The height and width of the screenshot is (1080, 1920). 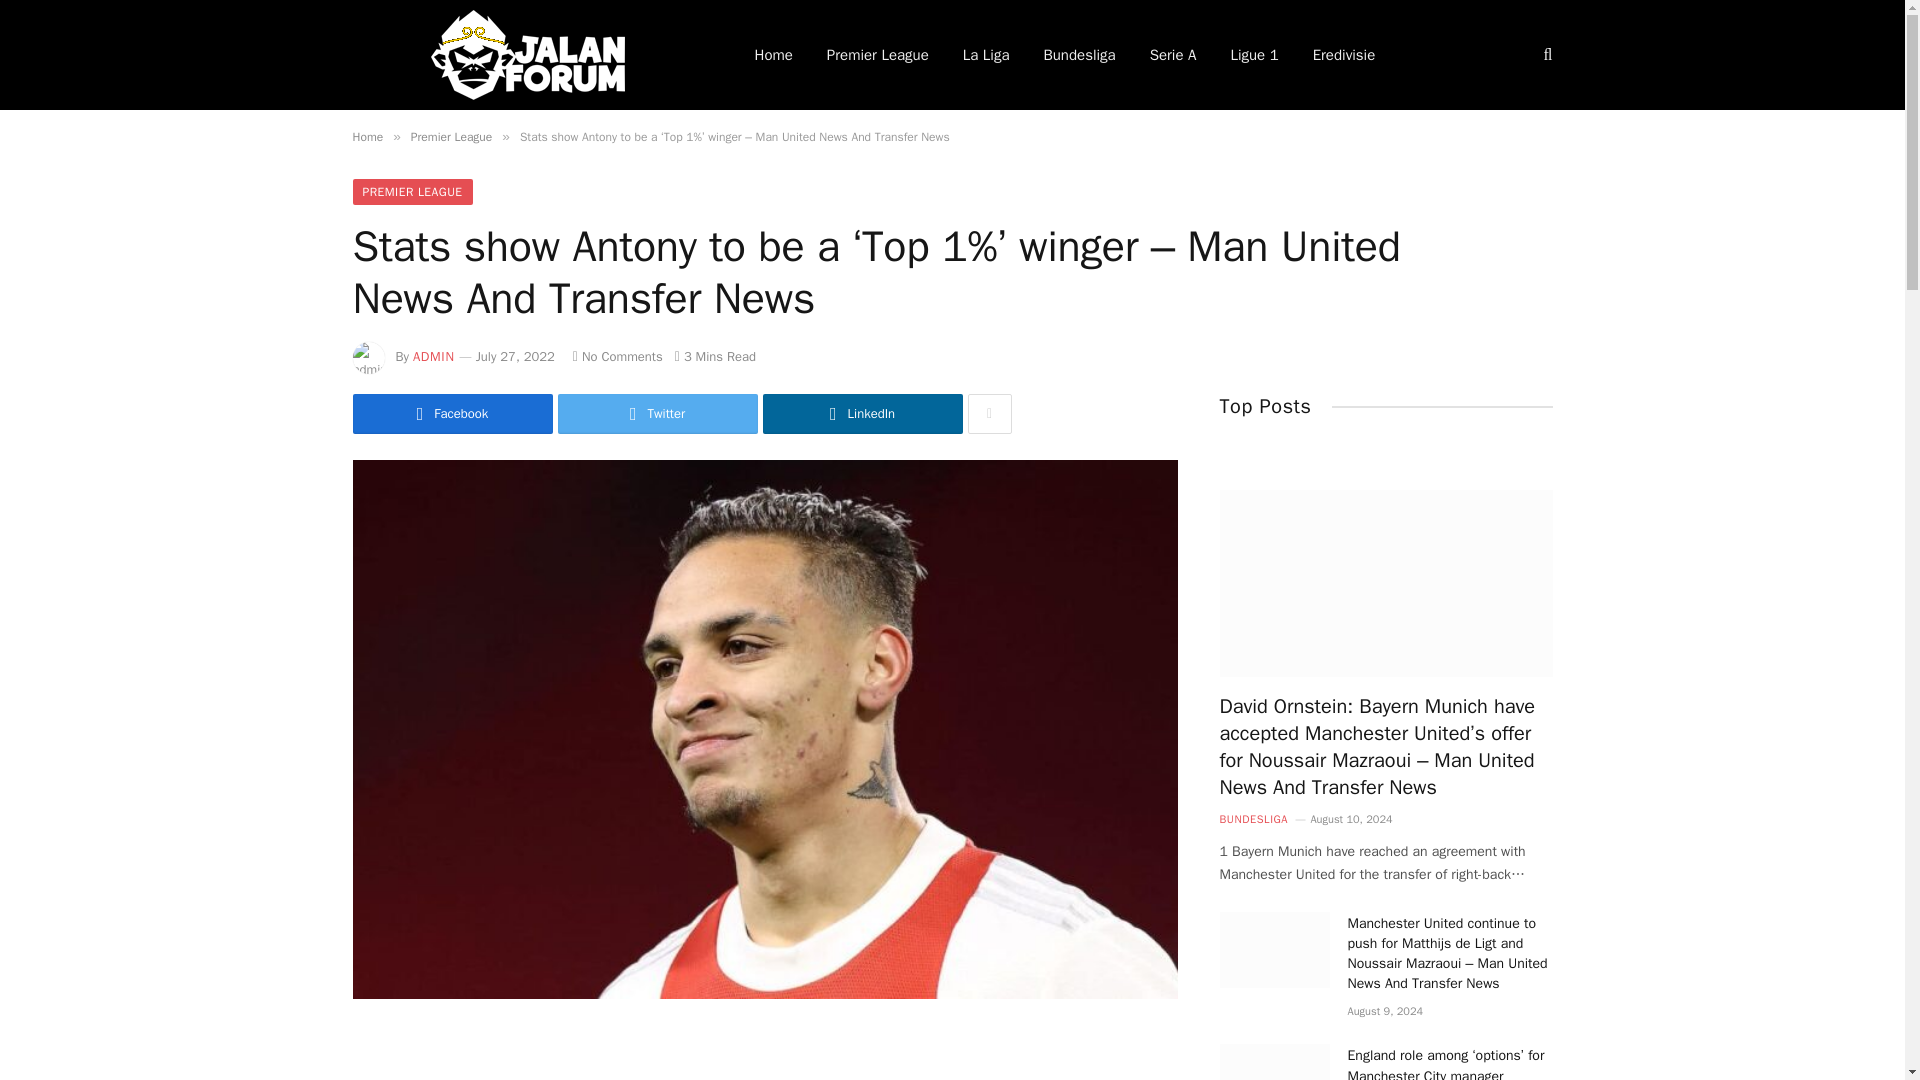 What do you see at coordinates (862, 414) in the screenshot?
I see `Share on LinkedIn` at bounding box center [862, 414].